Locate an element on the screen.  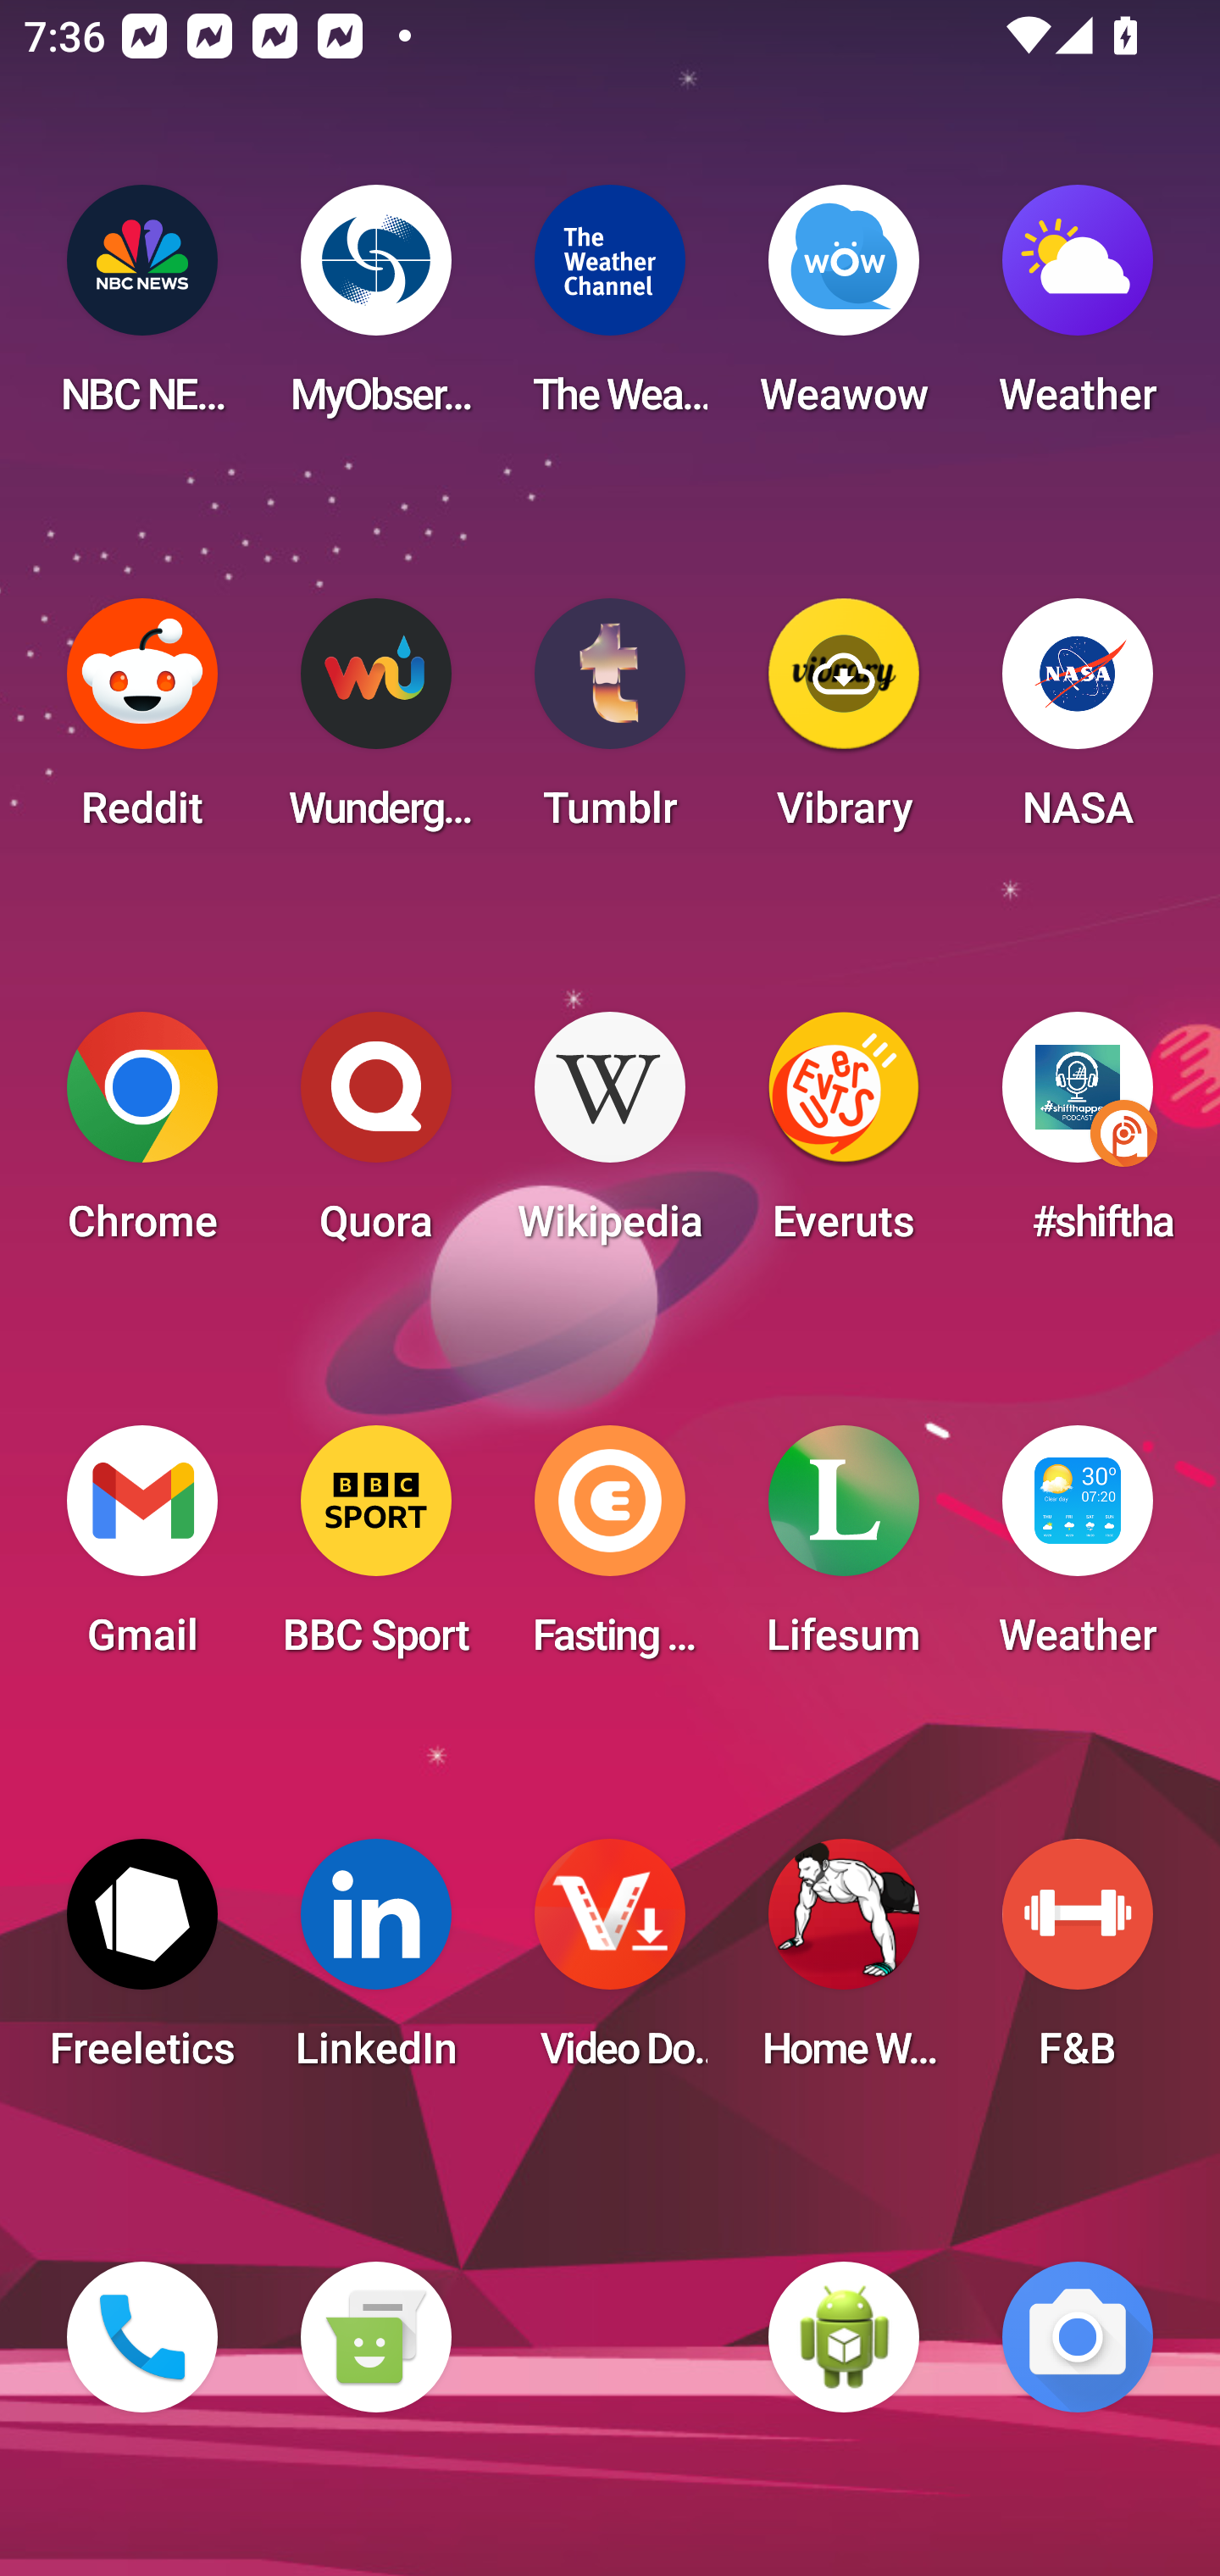
Quora is located at coordinates (375, 1137).